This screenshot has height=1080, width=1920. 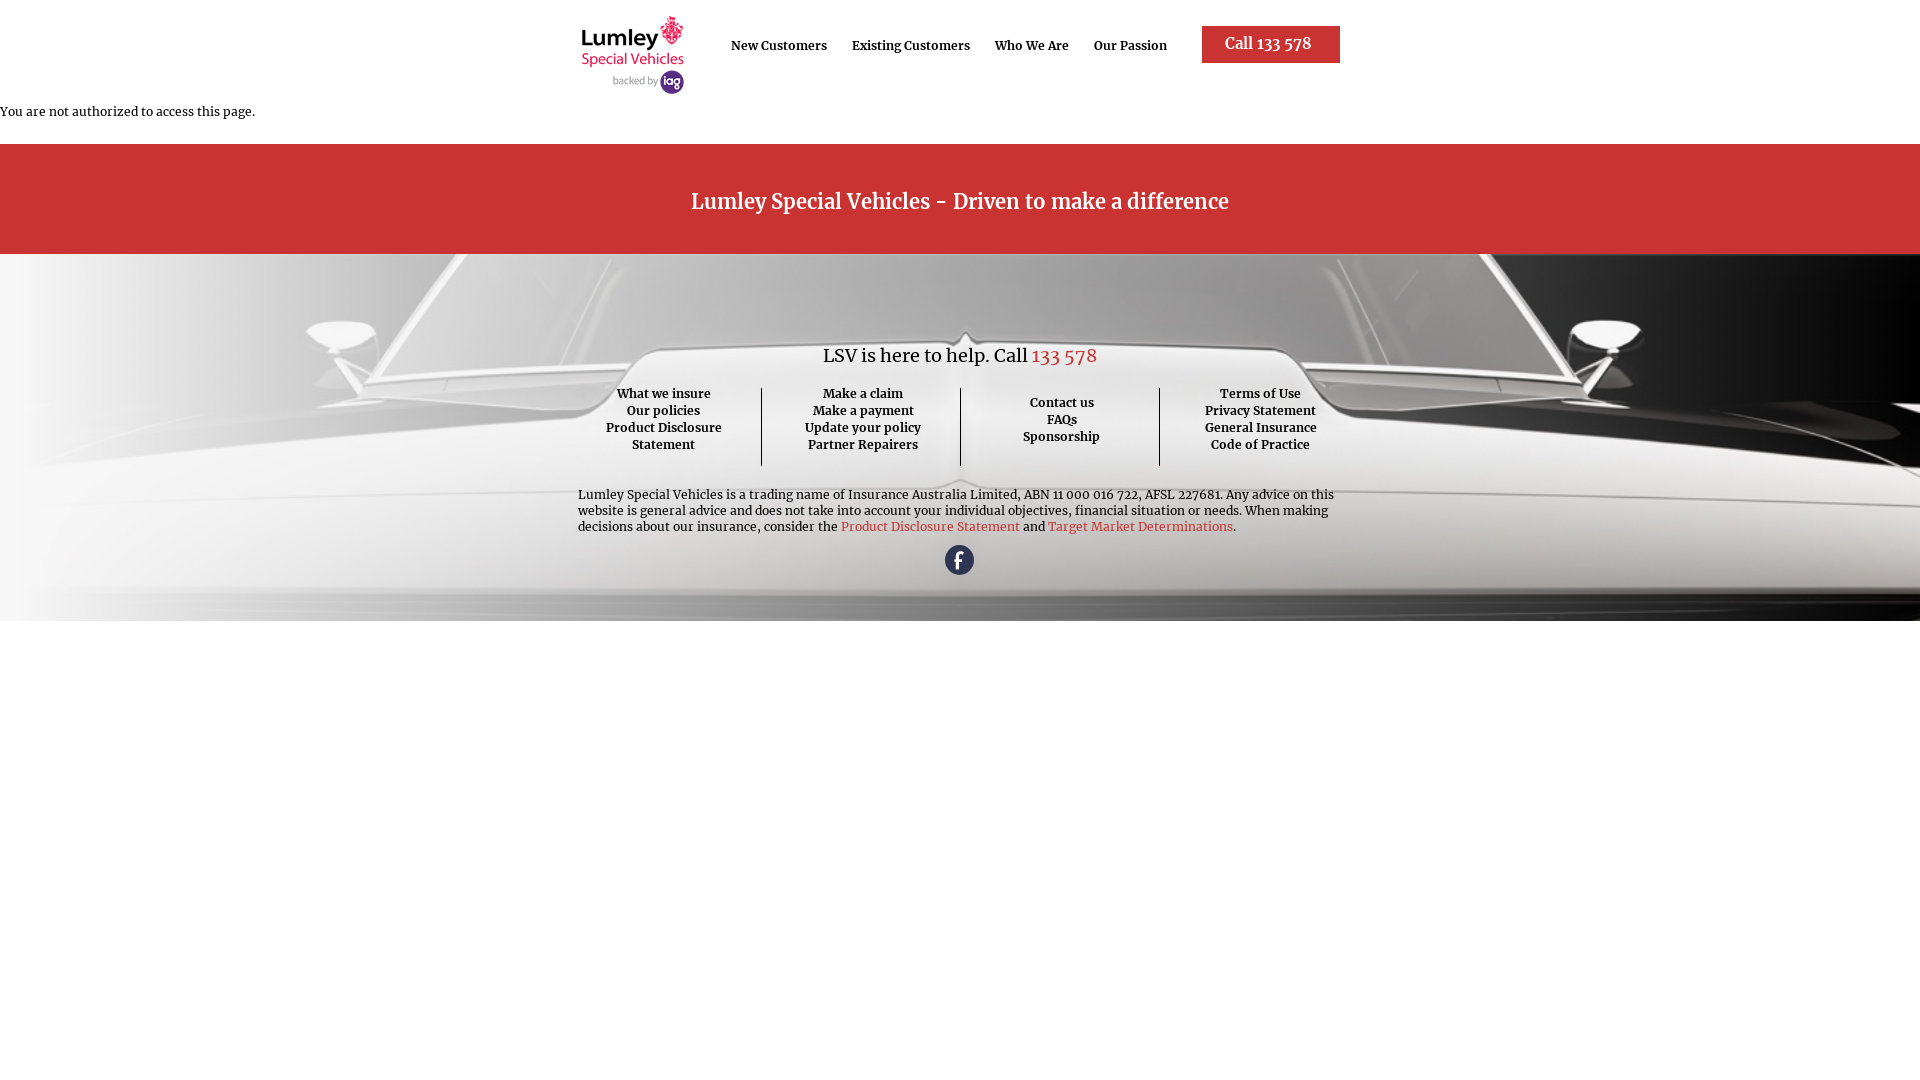 What do you see at coordinates (1140, 526) in the screenshot?
I see `Target Market Determinations` at bounding box center [1140, 526].